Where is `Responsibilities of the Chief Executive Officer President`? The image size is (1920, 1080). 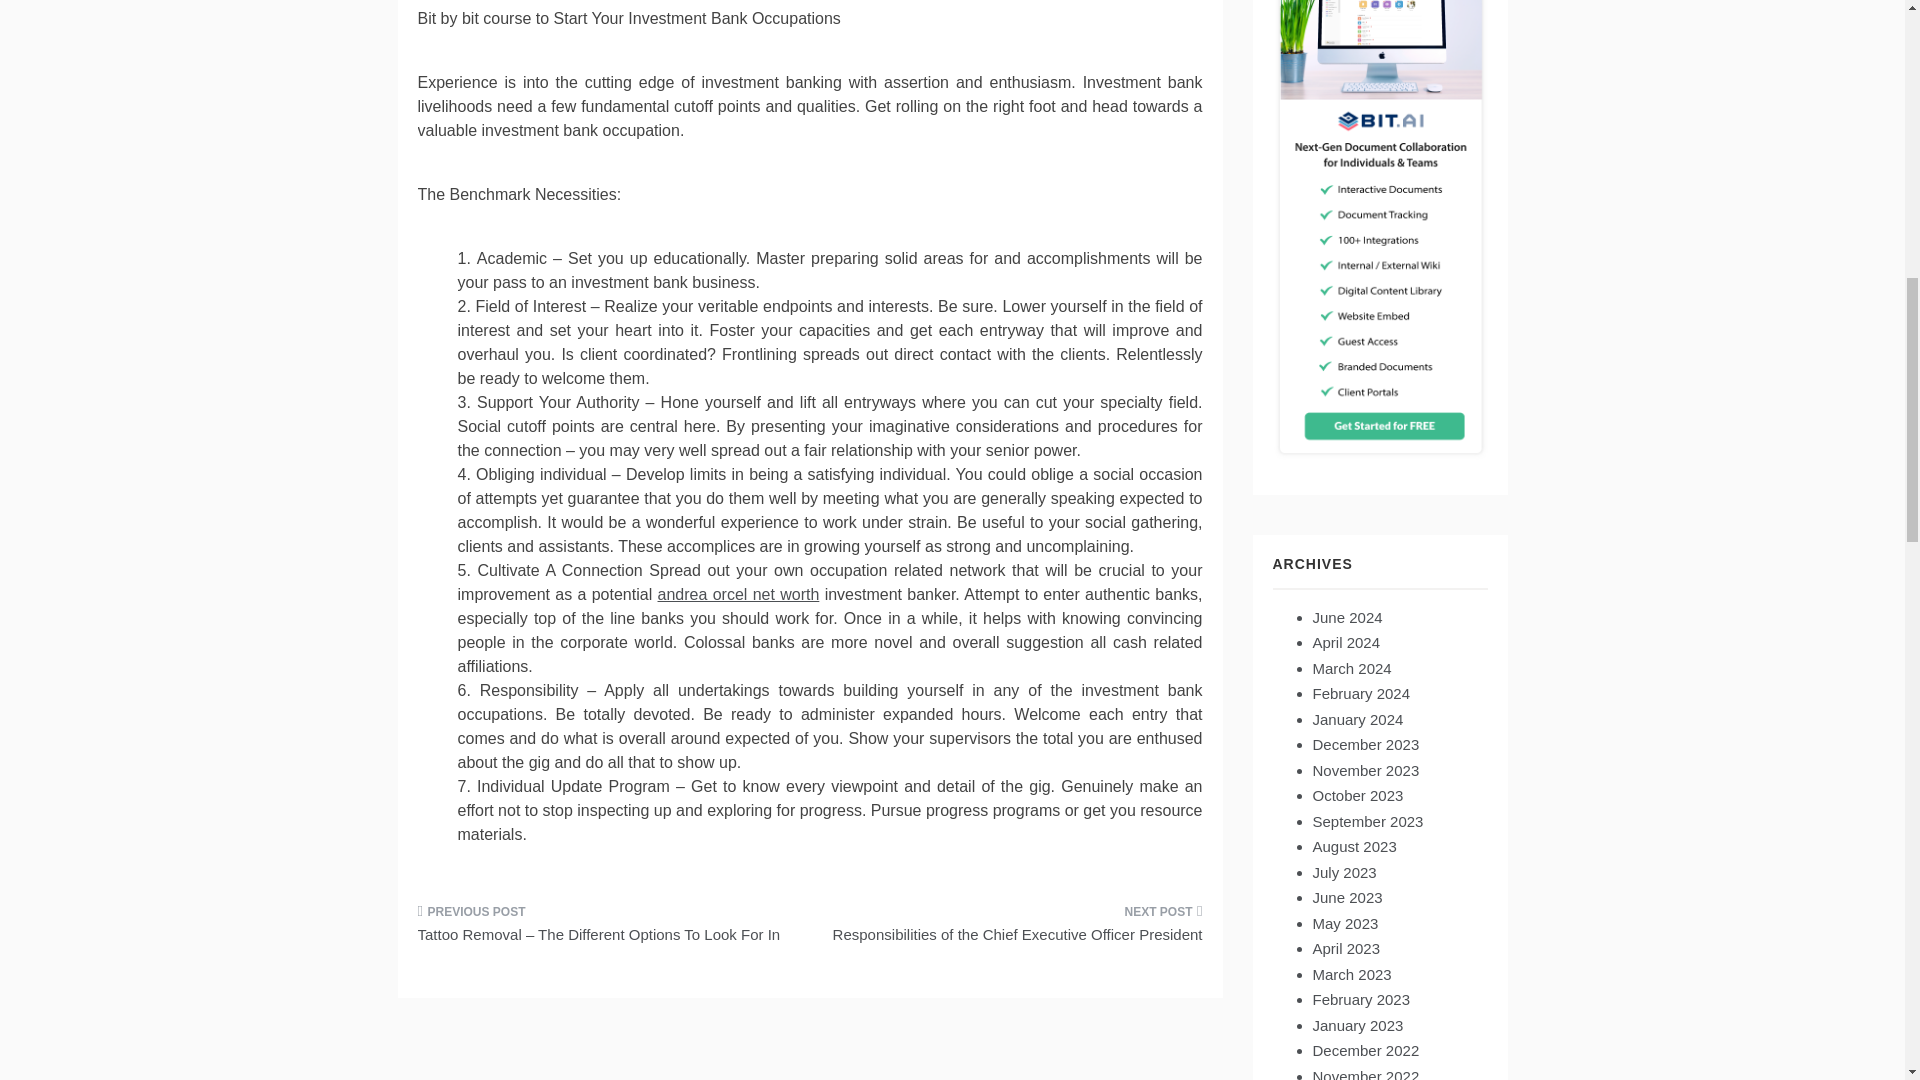
Responsibilities of the Chief Executive Officer President is located at coordinates (1014, 929).